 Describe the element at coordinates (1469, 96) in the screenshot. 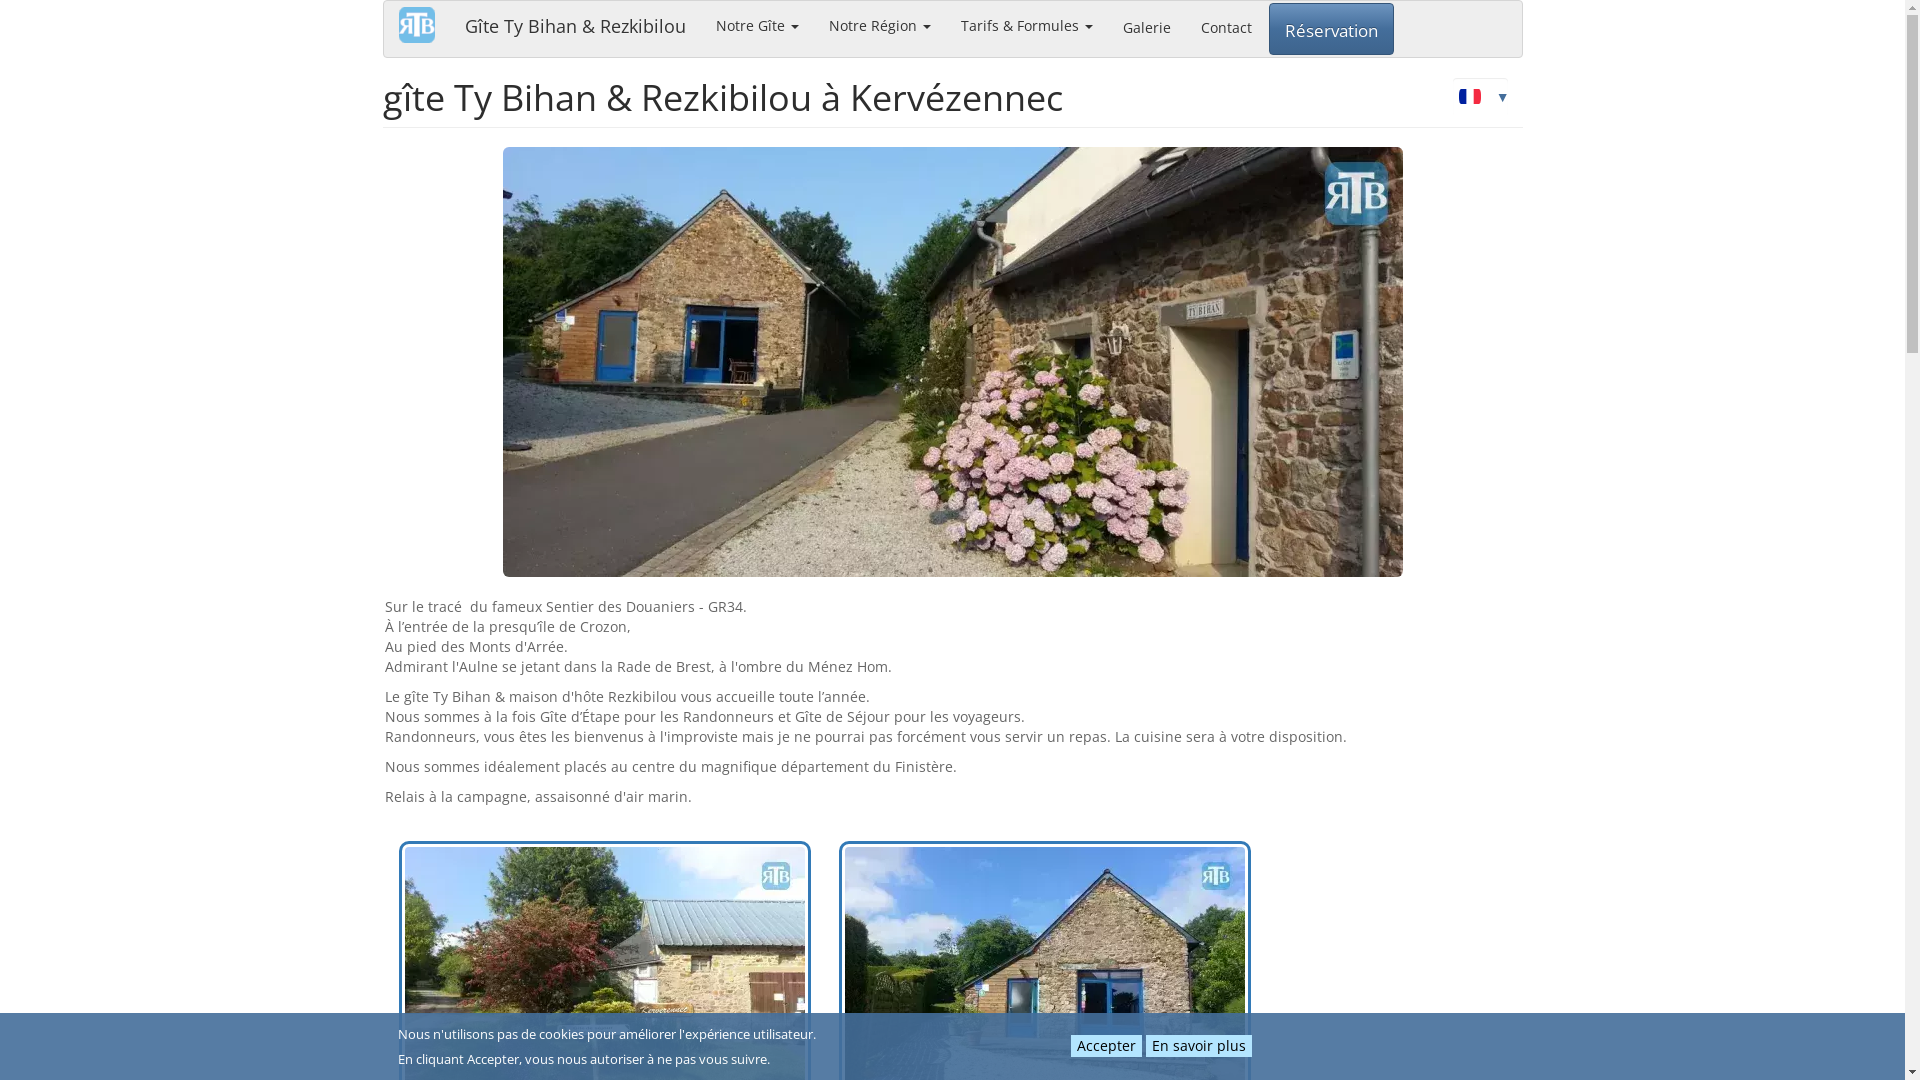

I see `French` at that location.